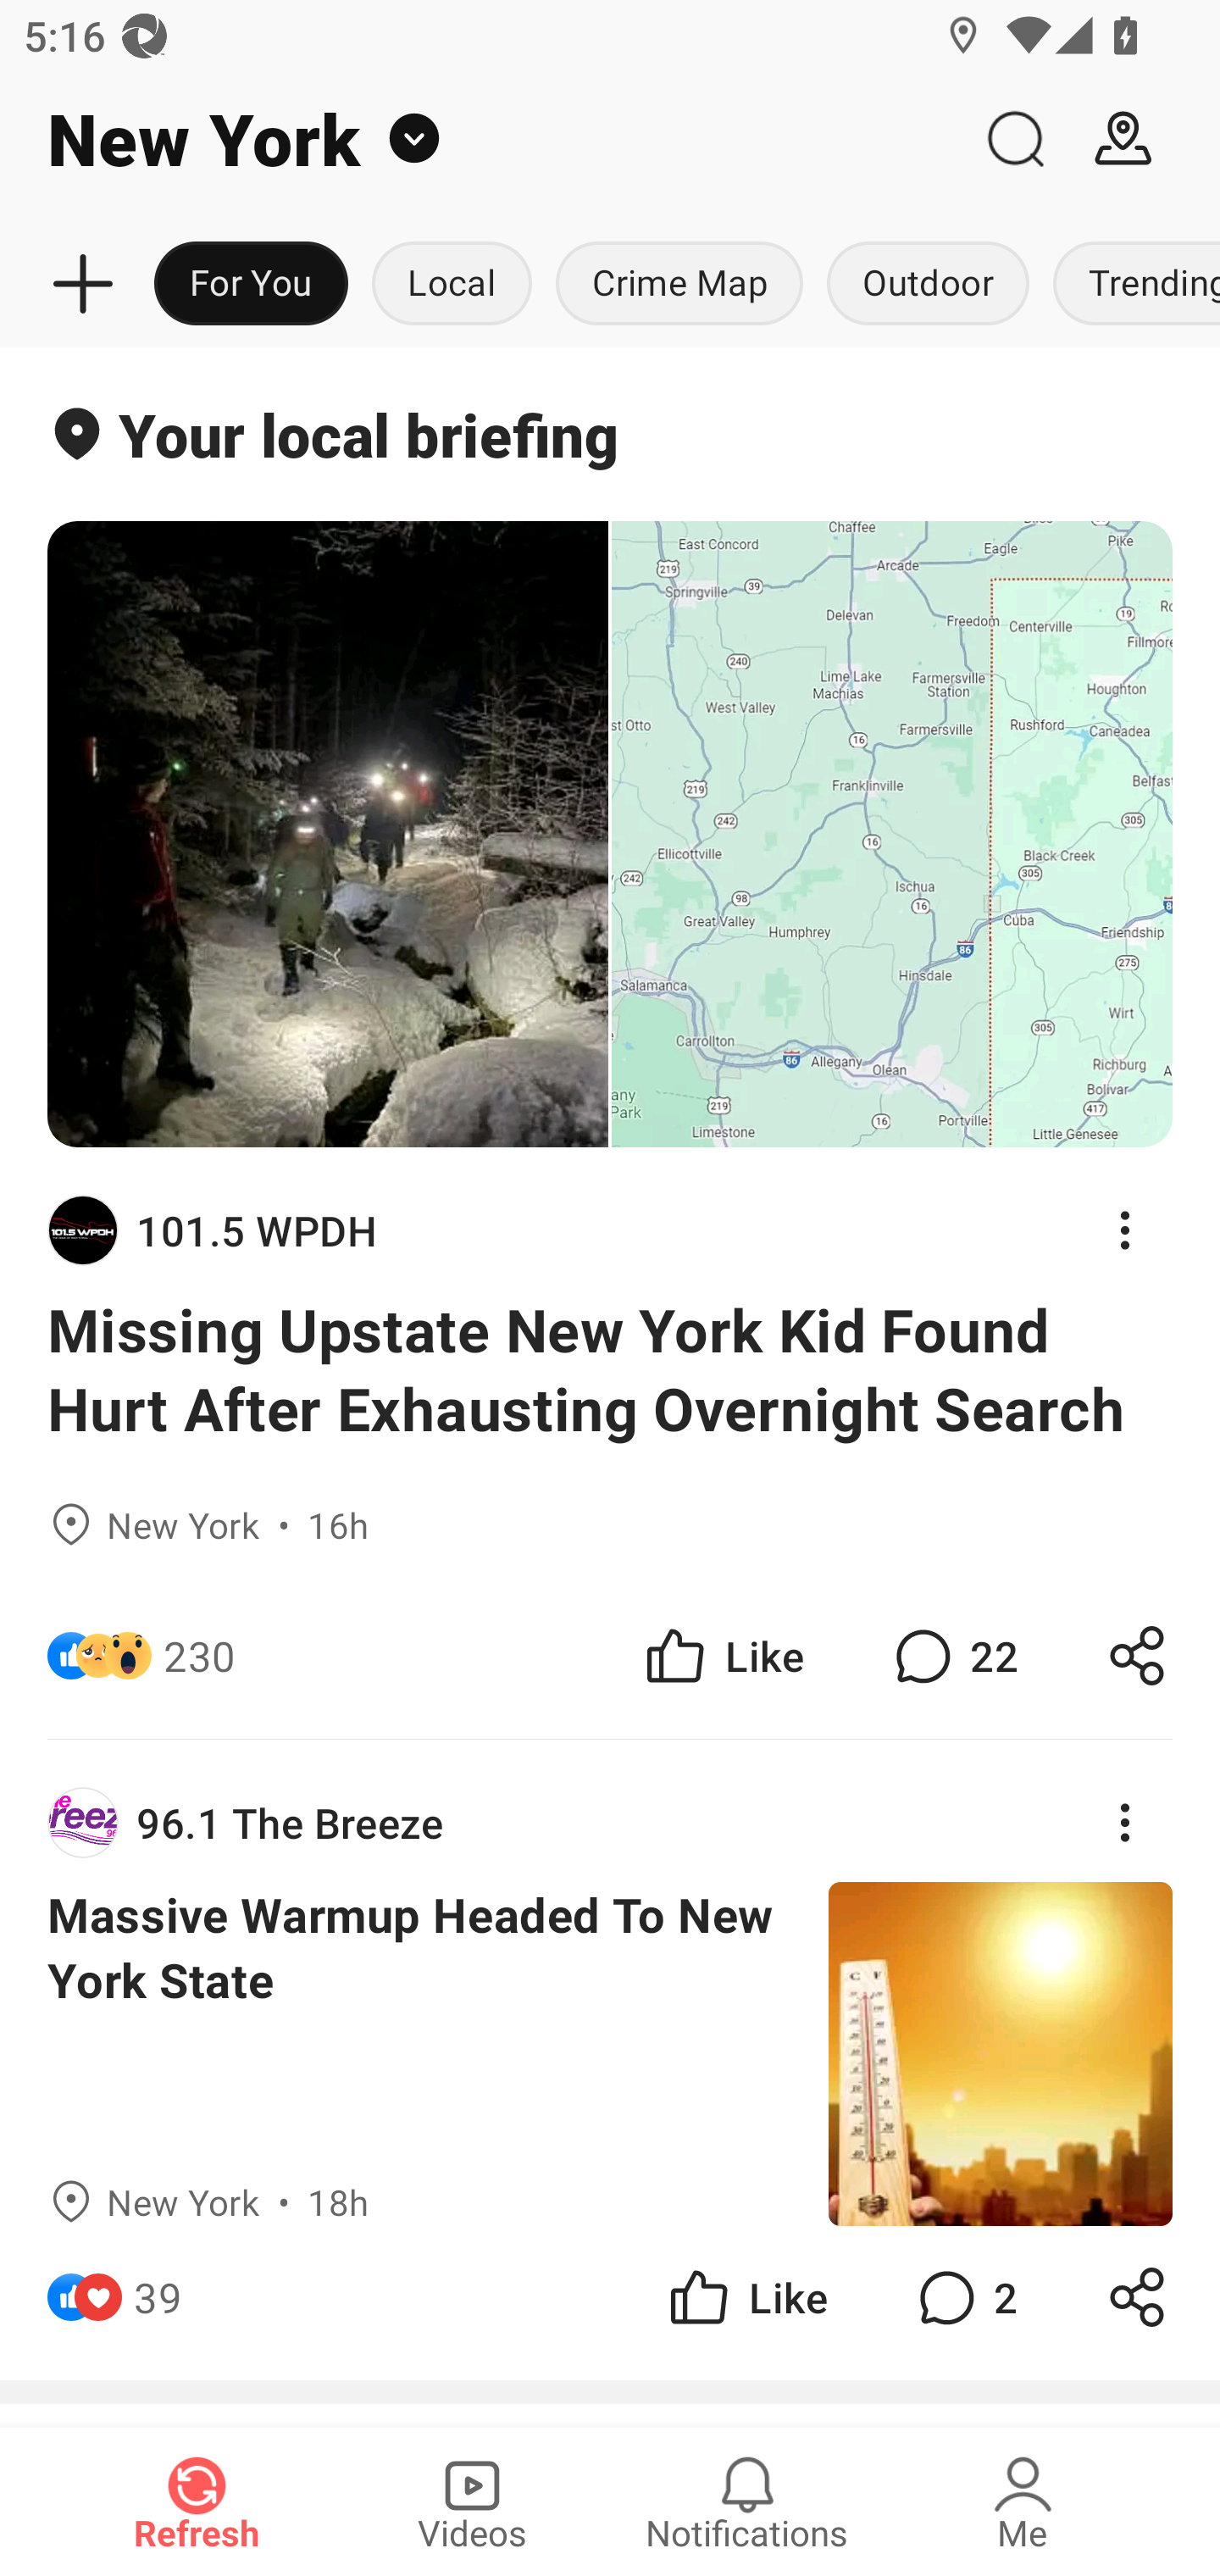  What do you see at coordinates (746, 2296) in the screenshot?
I see `Like` at bounding box center [746, 2296].